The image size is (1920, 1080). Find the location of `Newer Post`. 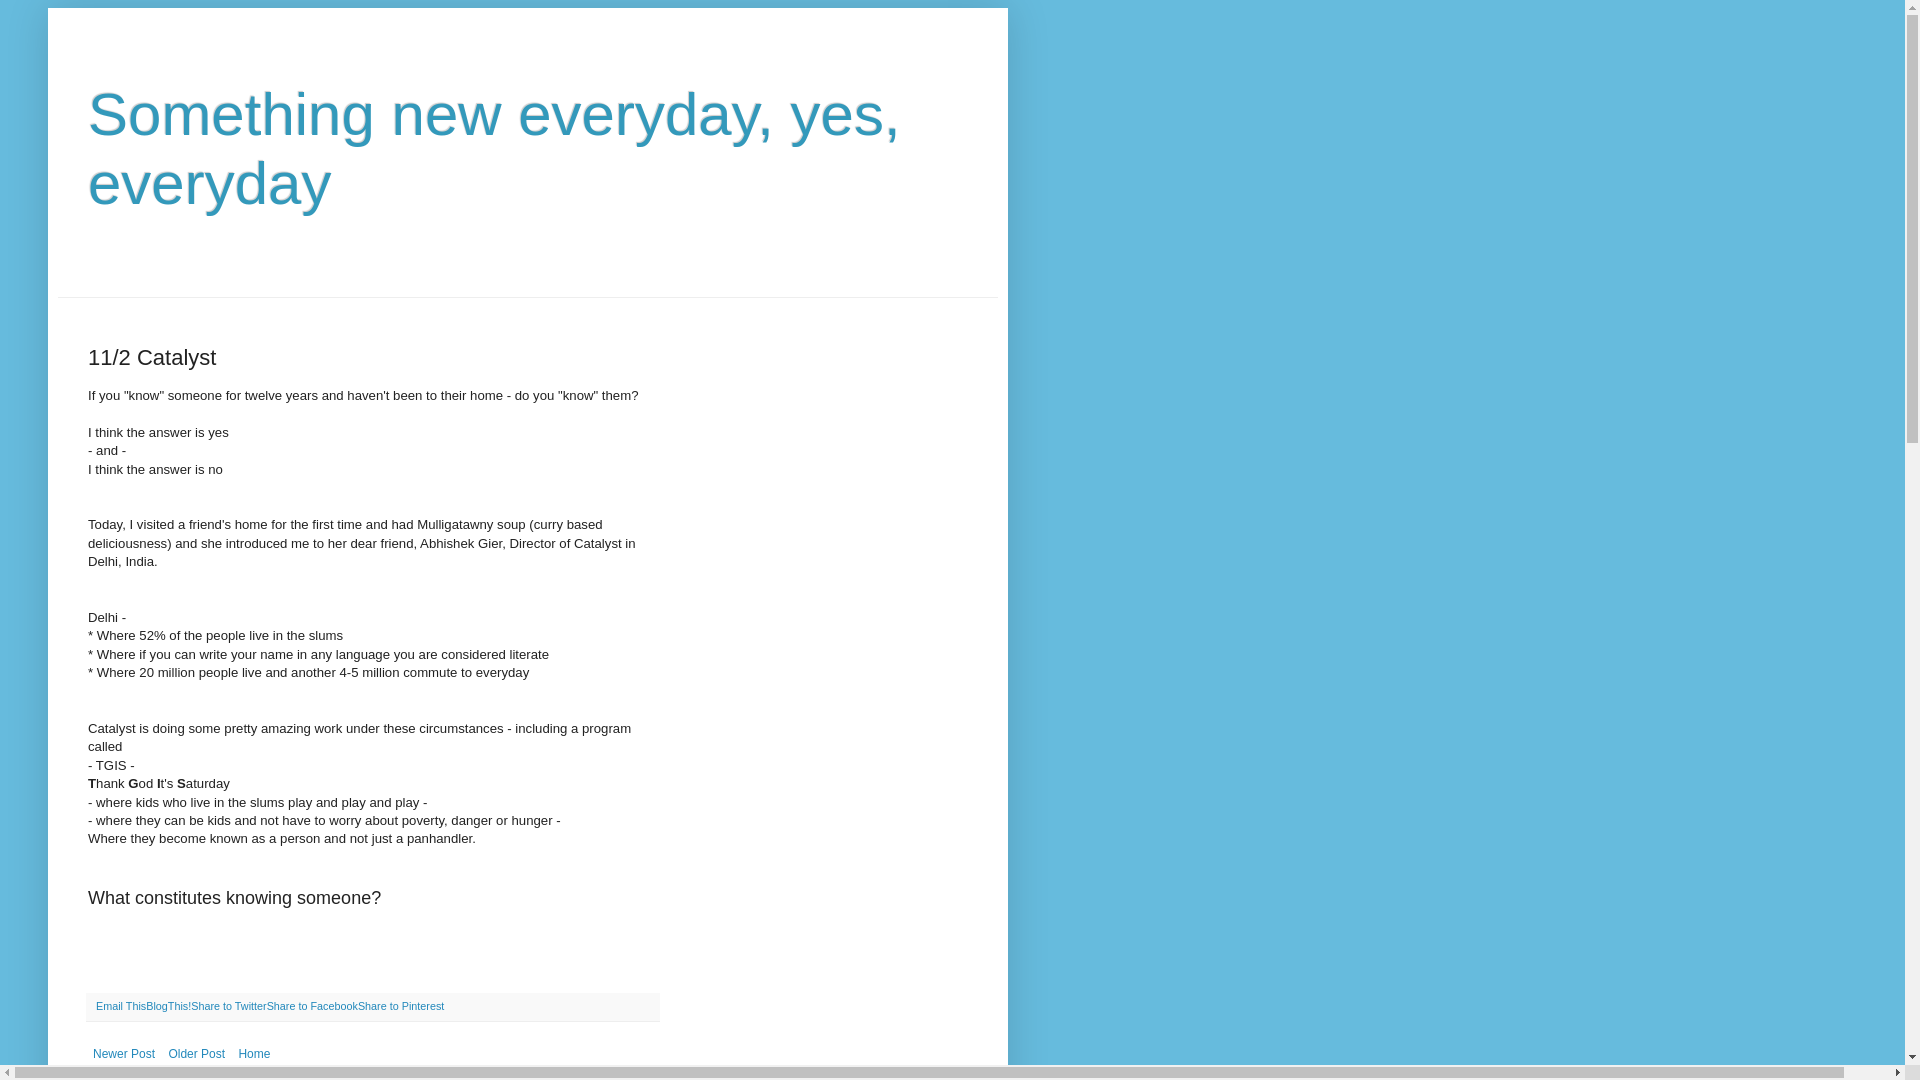

Newer Post is located at coordinates (124, 1054).